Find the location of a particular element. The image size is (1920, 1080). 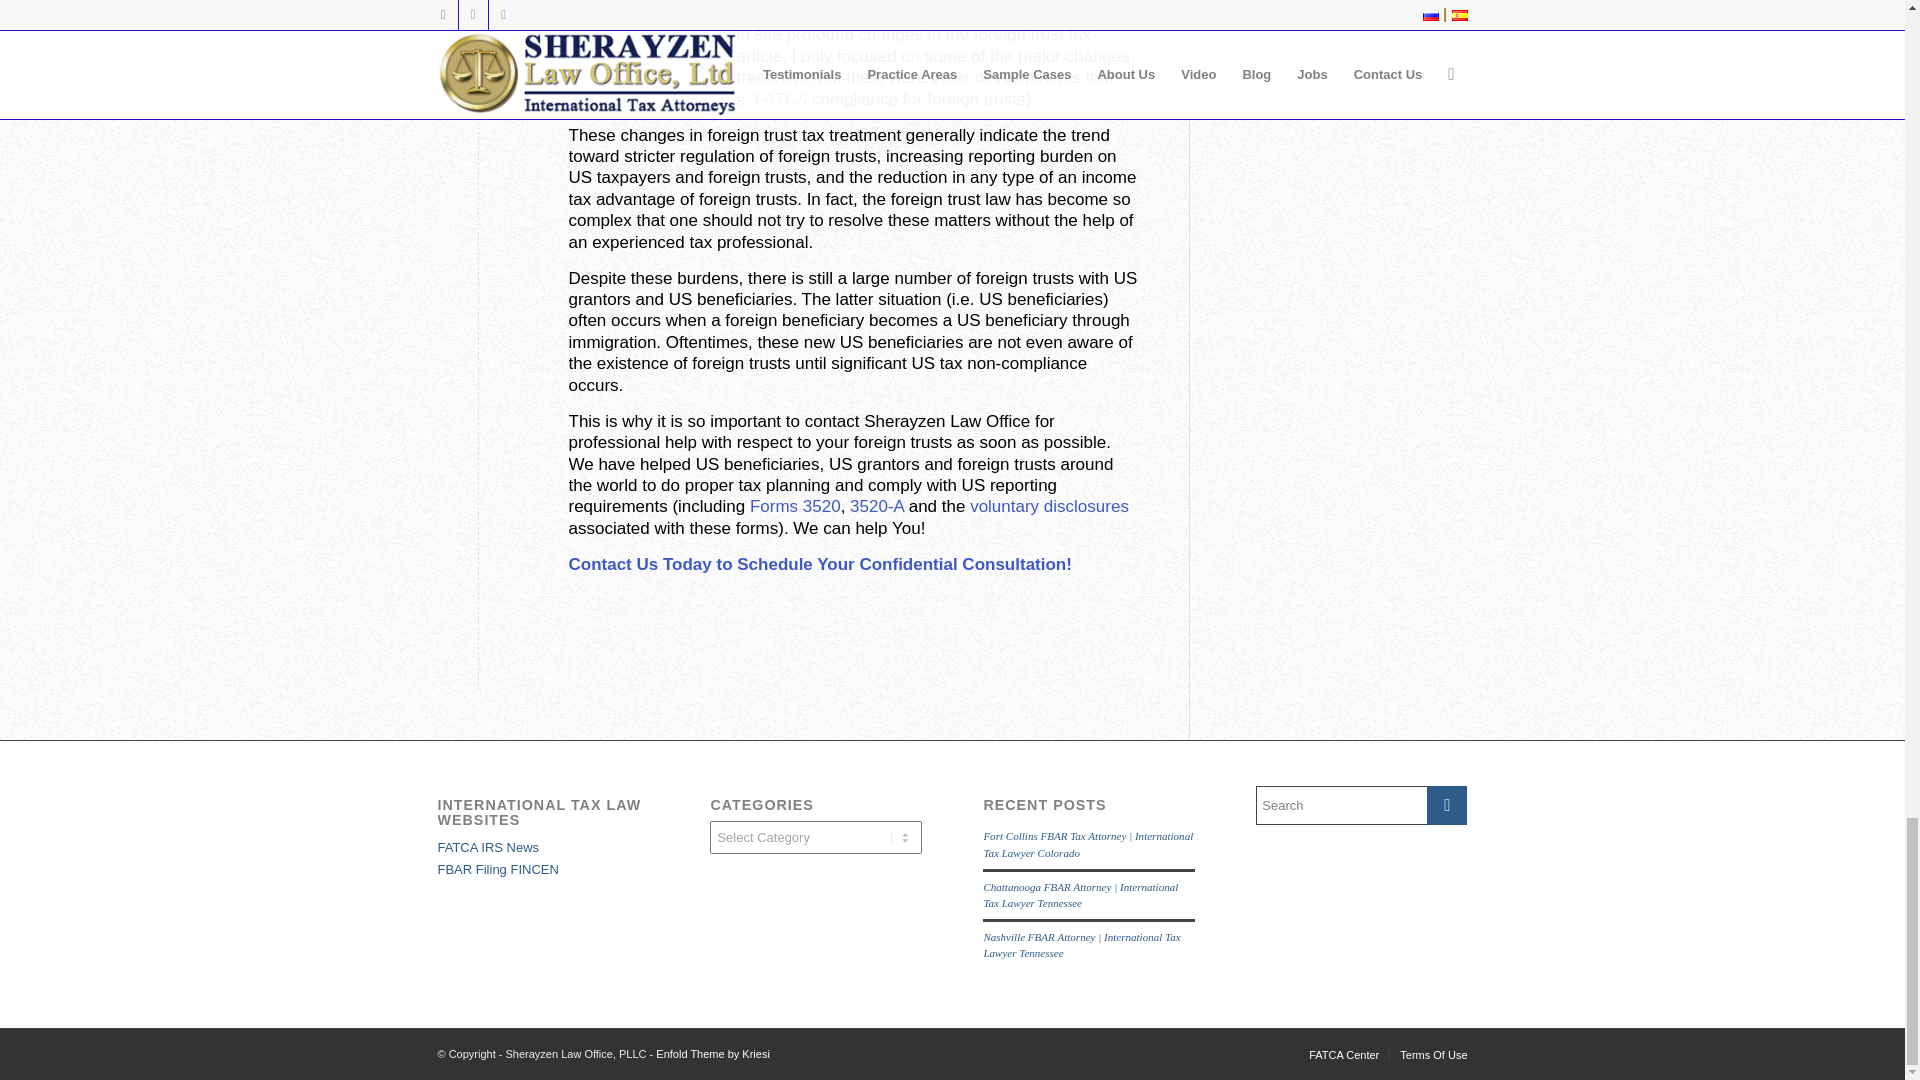

3520-A is located at coordinates (877, 506).